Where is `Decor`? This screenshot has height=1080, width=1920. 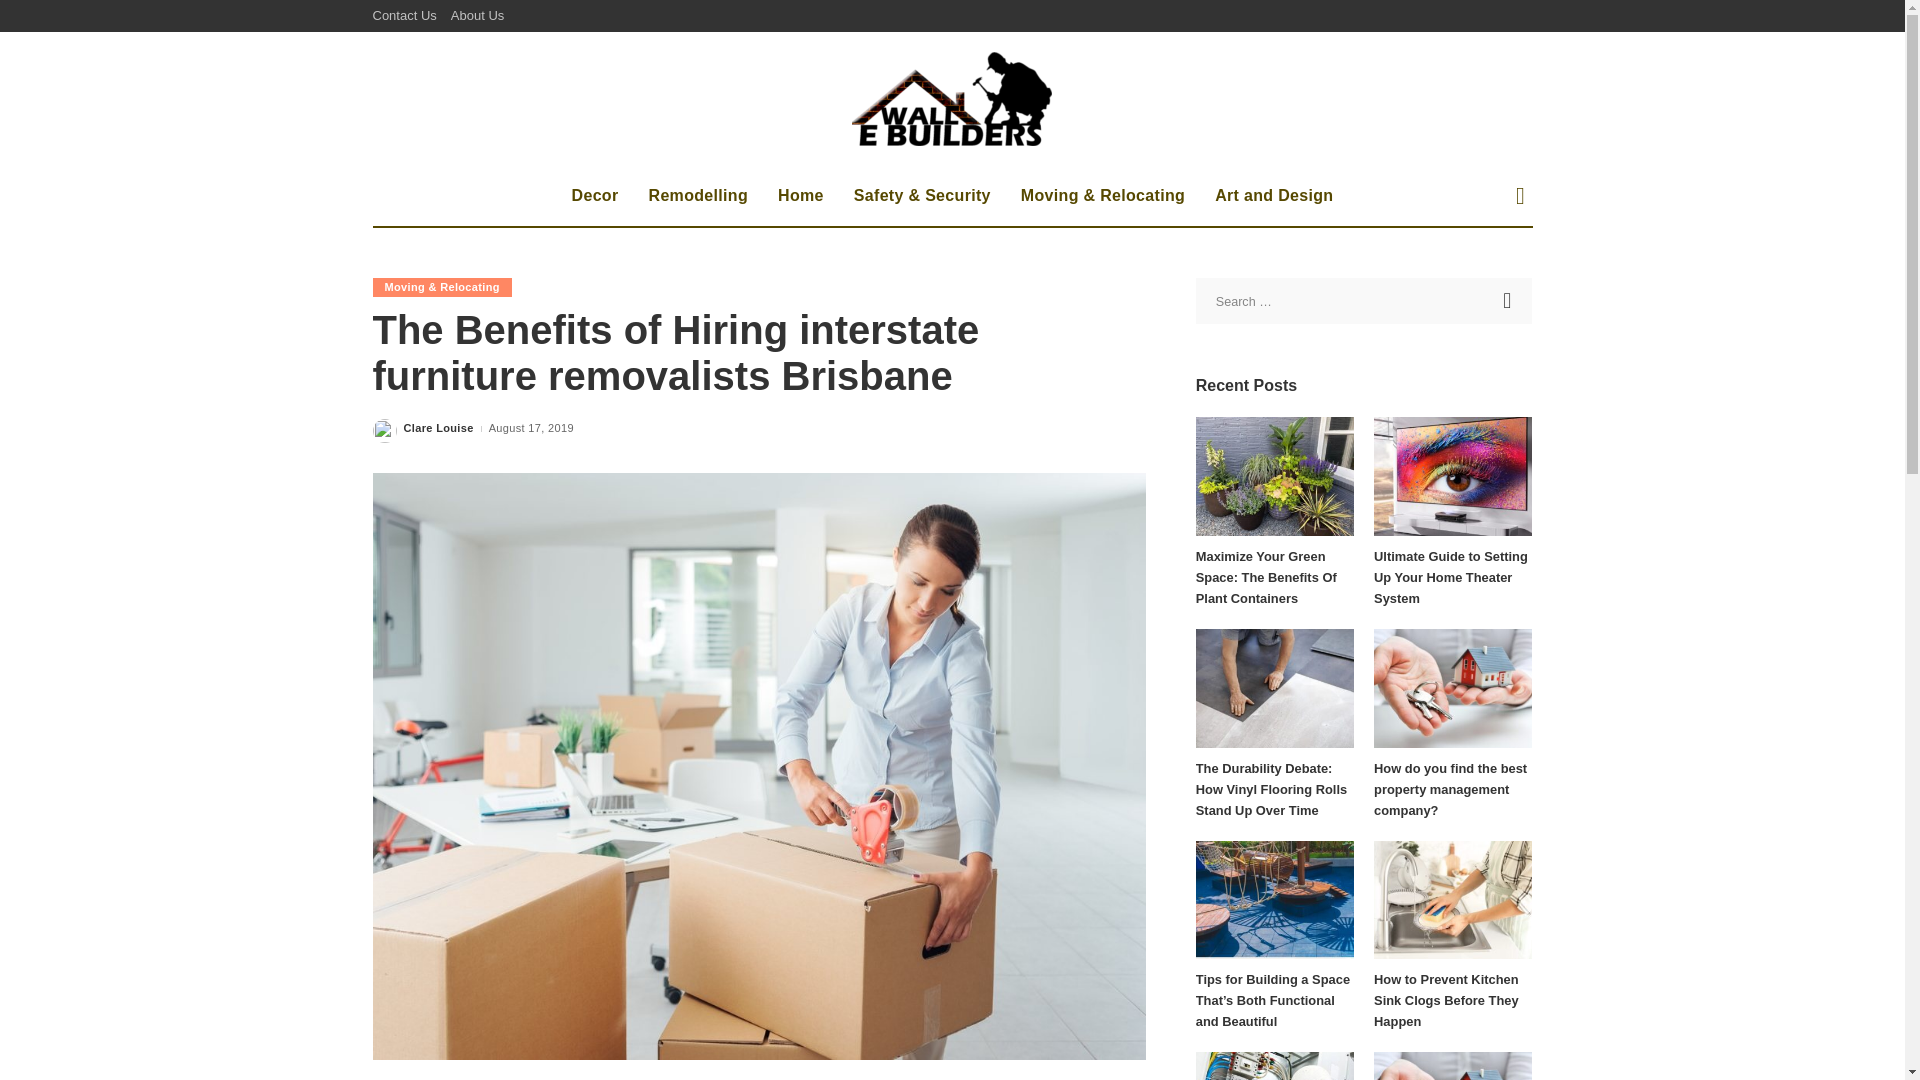 Decor is located at coordinates (594, 196).